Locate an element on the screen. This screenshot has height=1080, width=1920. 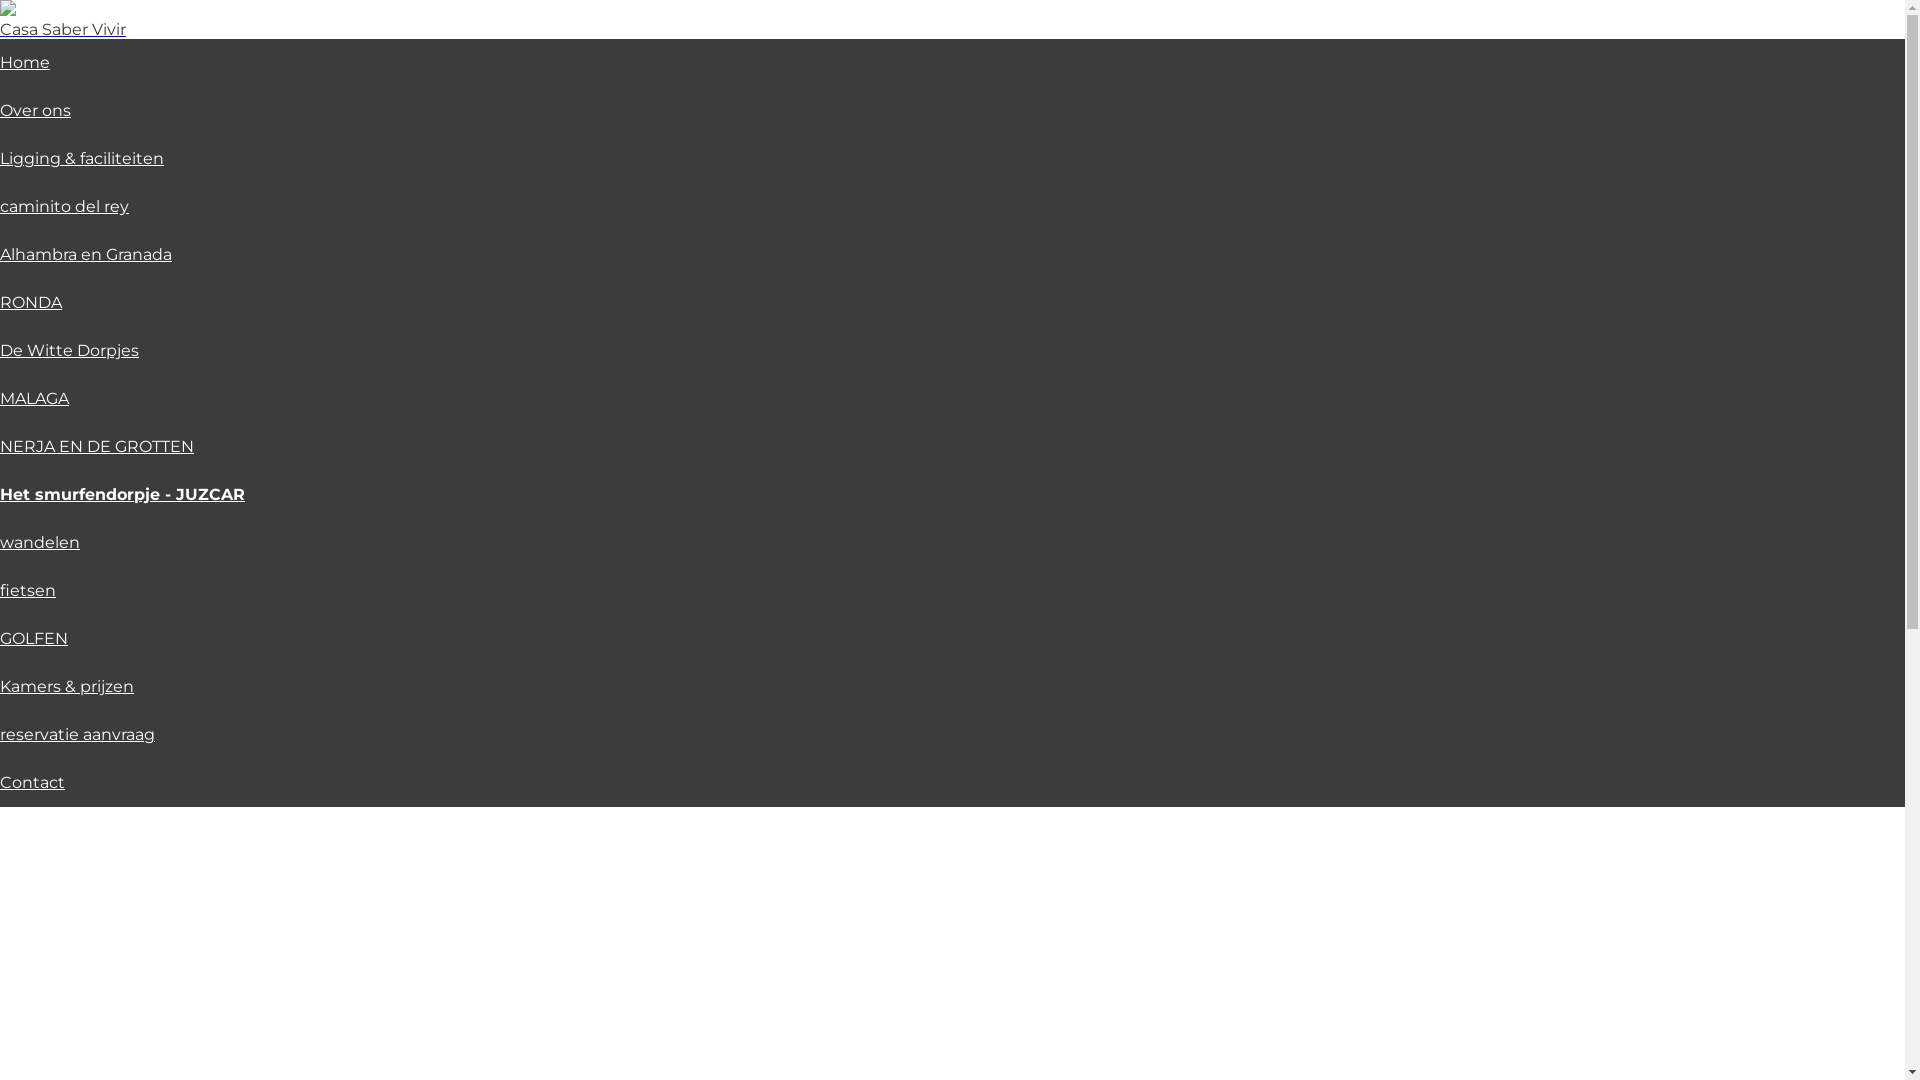
Over ons is located at coordinates (36, 110).